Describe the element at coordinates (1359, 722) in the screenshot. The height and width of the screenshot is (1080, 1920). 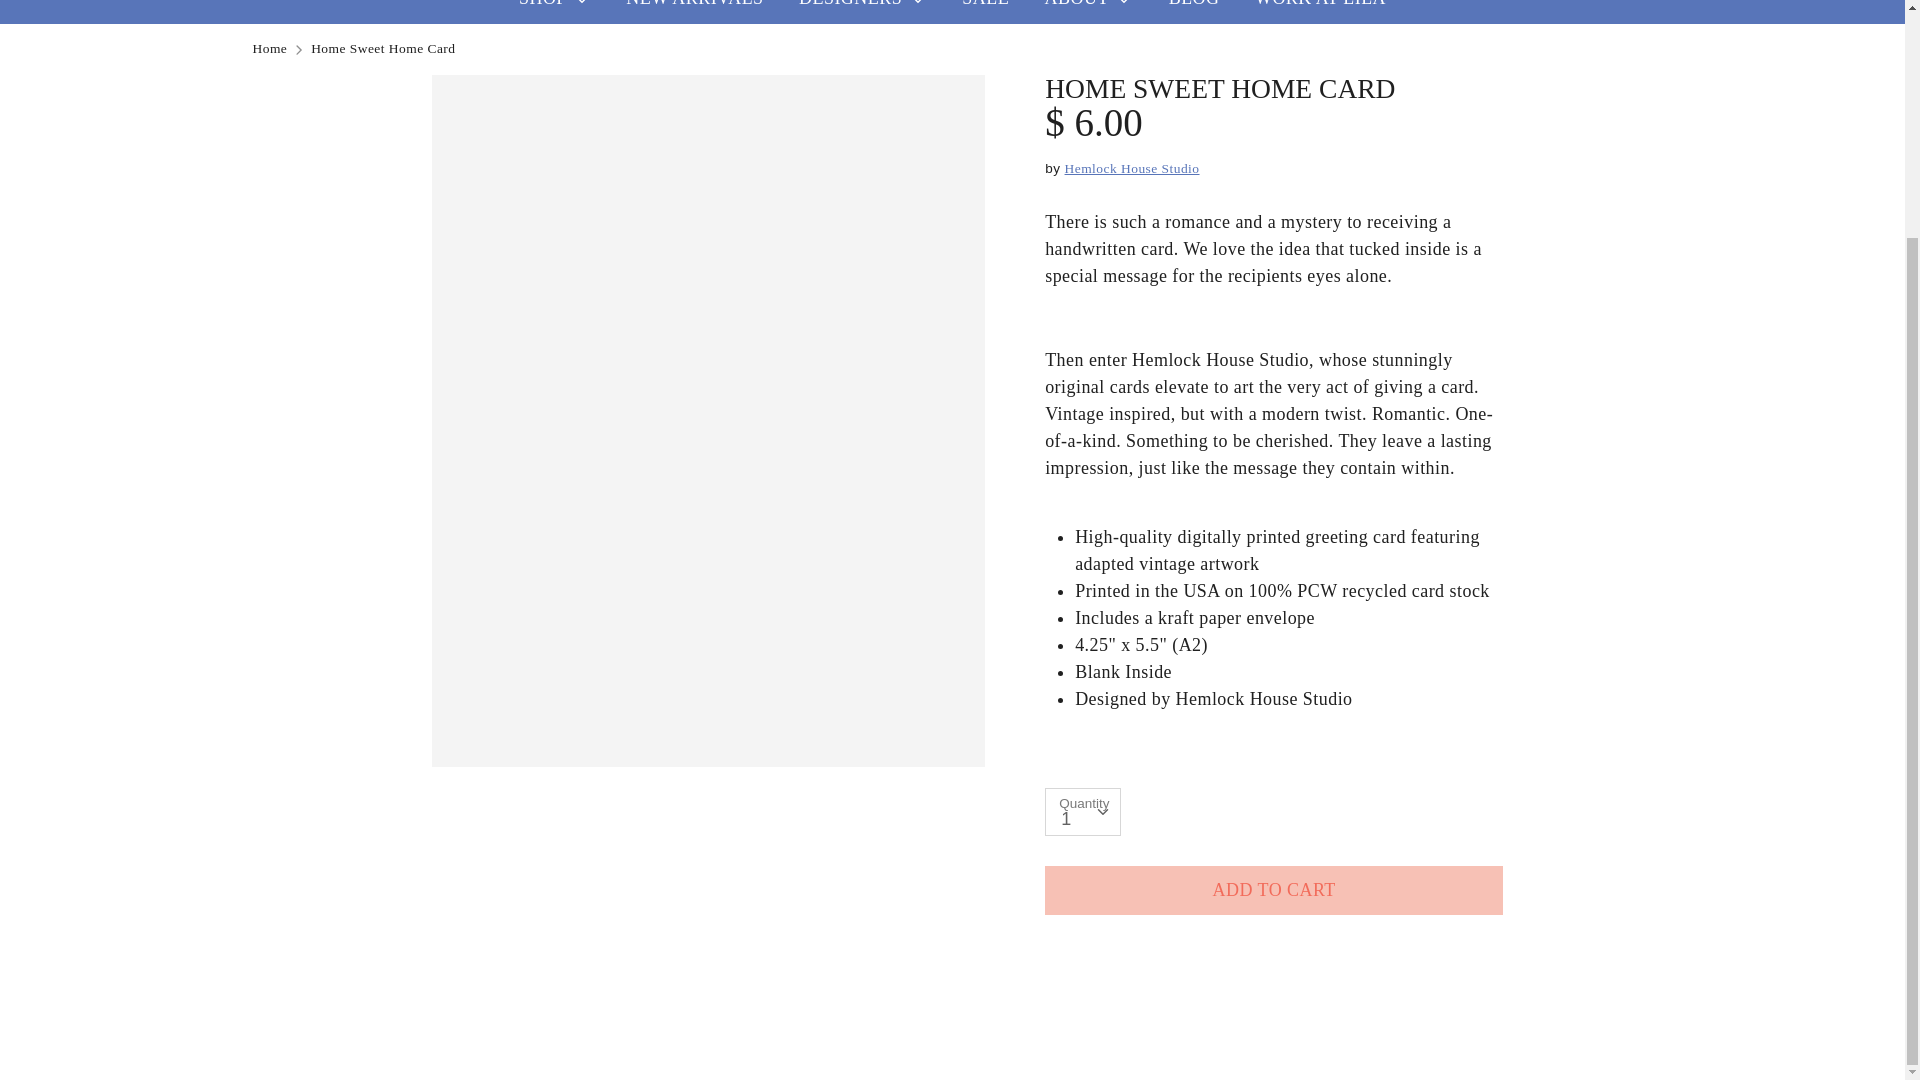
I see `Discover` at that location.